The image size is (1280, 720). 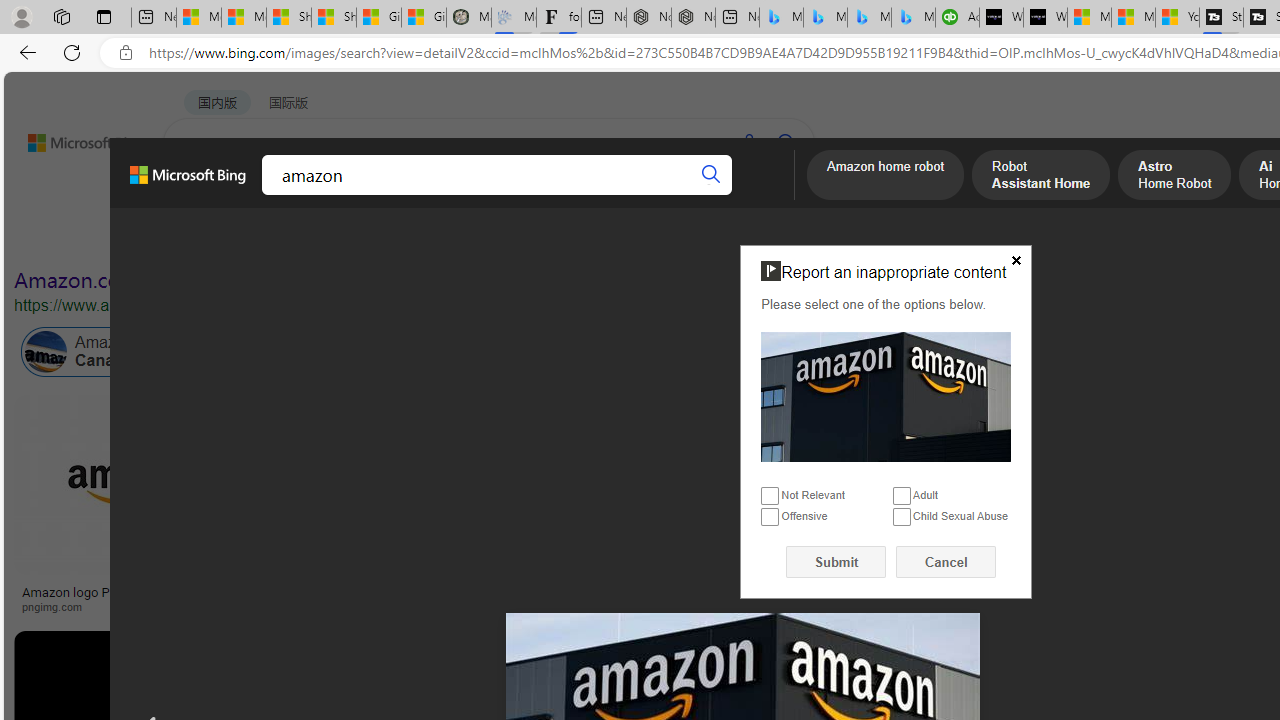 What do you see at coordinates (458, 195) in the screenshot?
I see `VIDEOS` at bounding box center [458, 195].